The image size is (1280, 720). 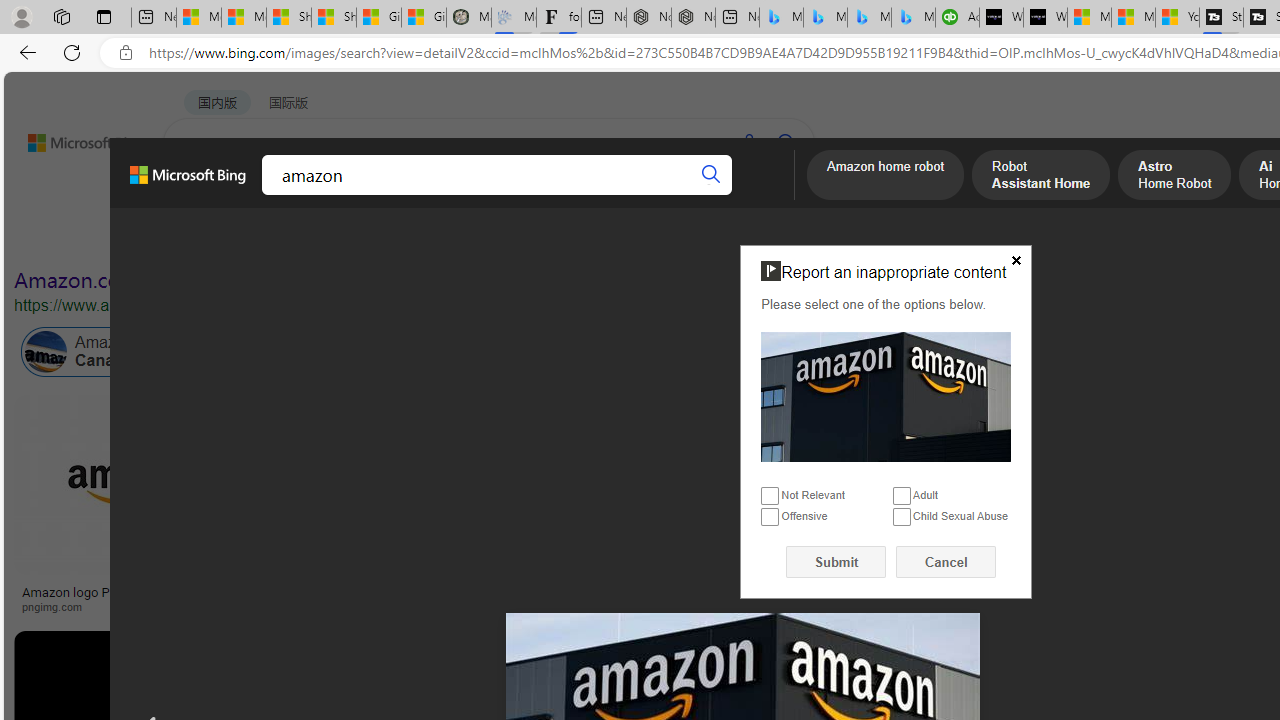 What do you see at coordinates (458, 195) in the screenshot?
I see `VIDEOS` at bounding box center [458, 195].